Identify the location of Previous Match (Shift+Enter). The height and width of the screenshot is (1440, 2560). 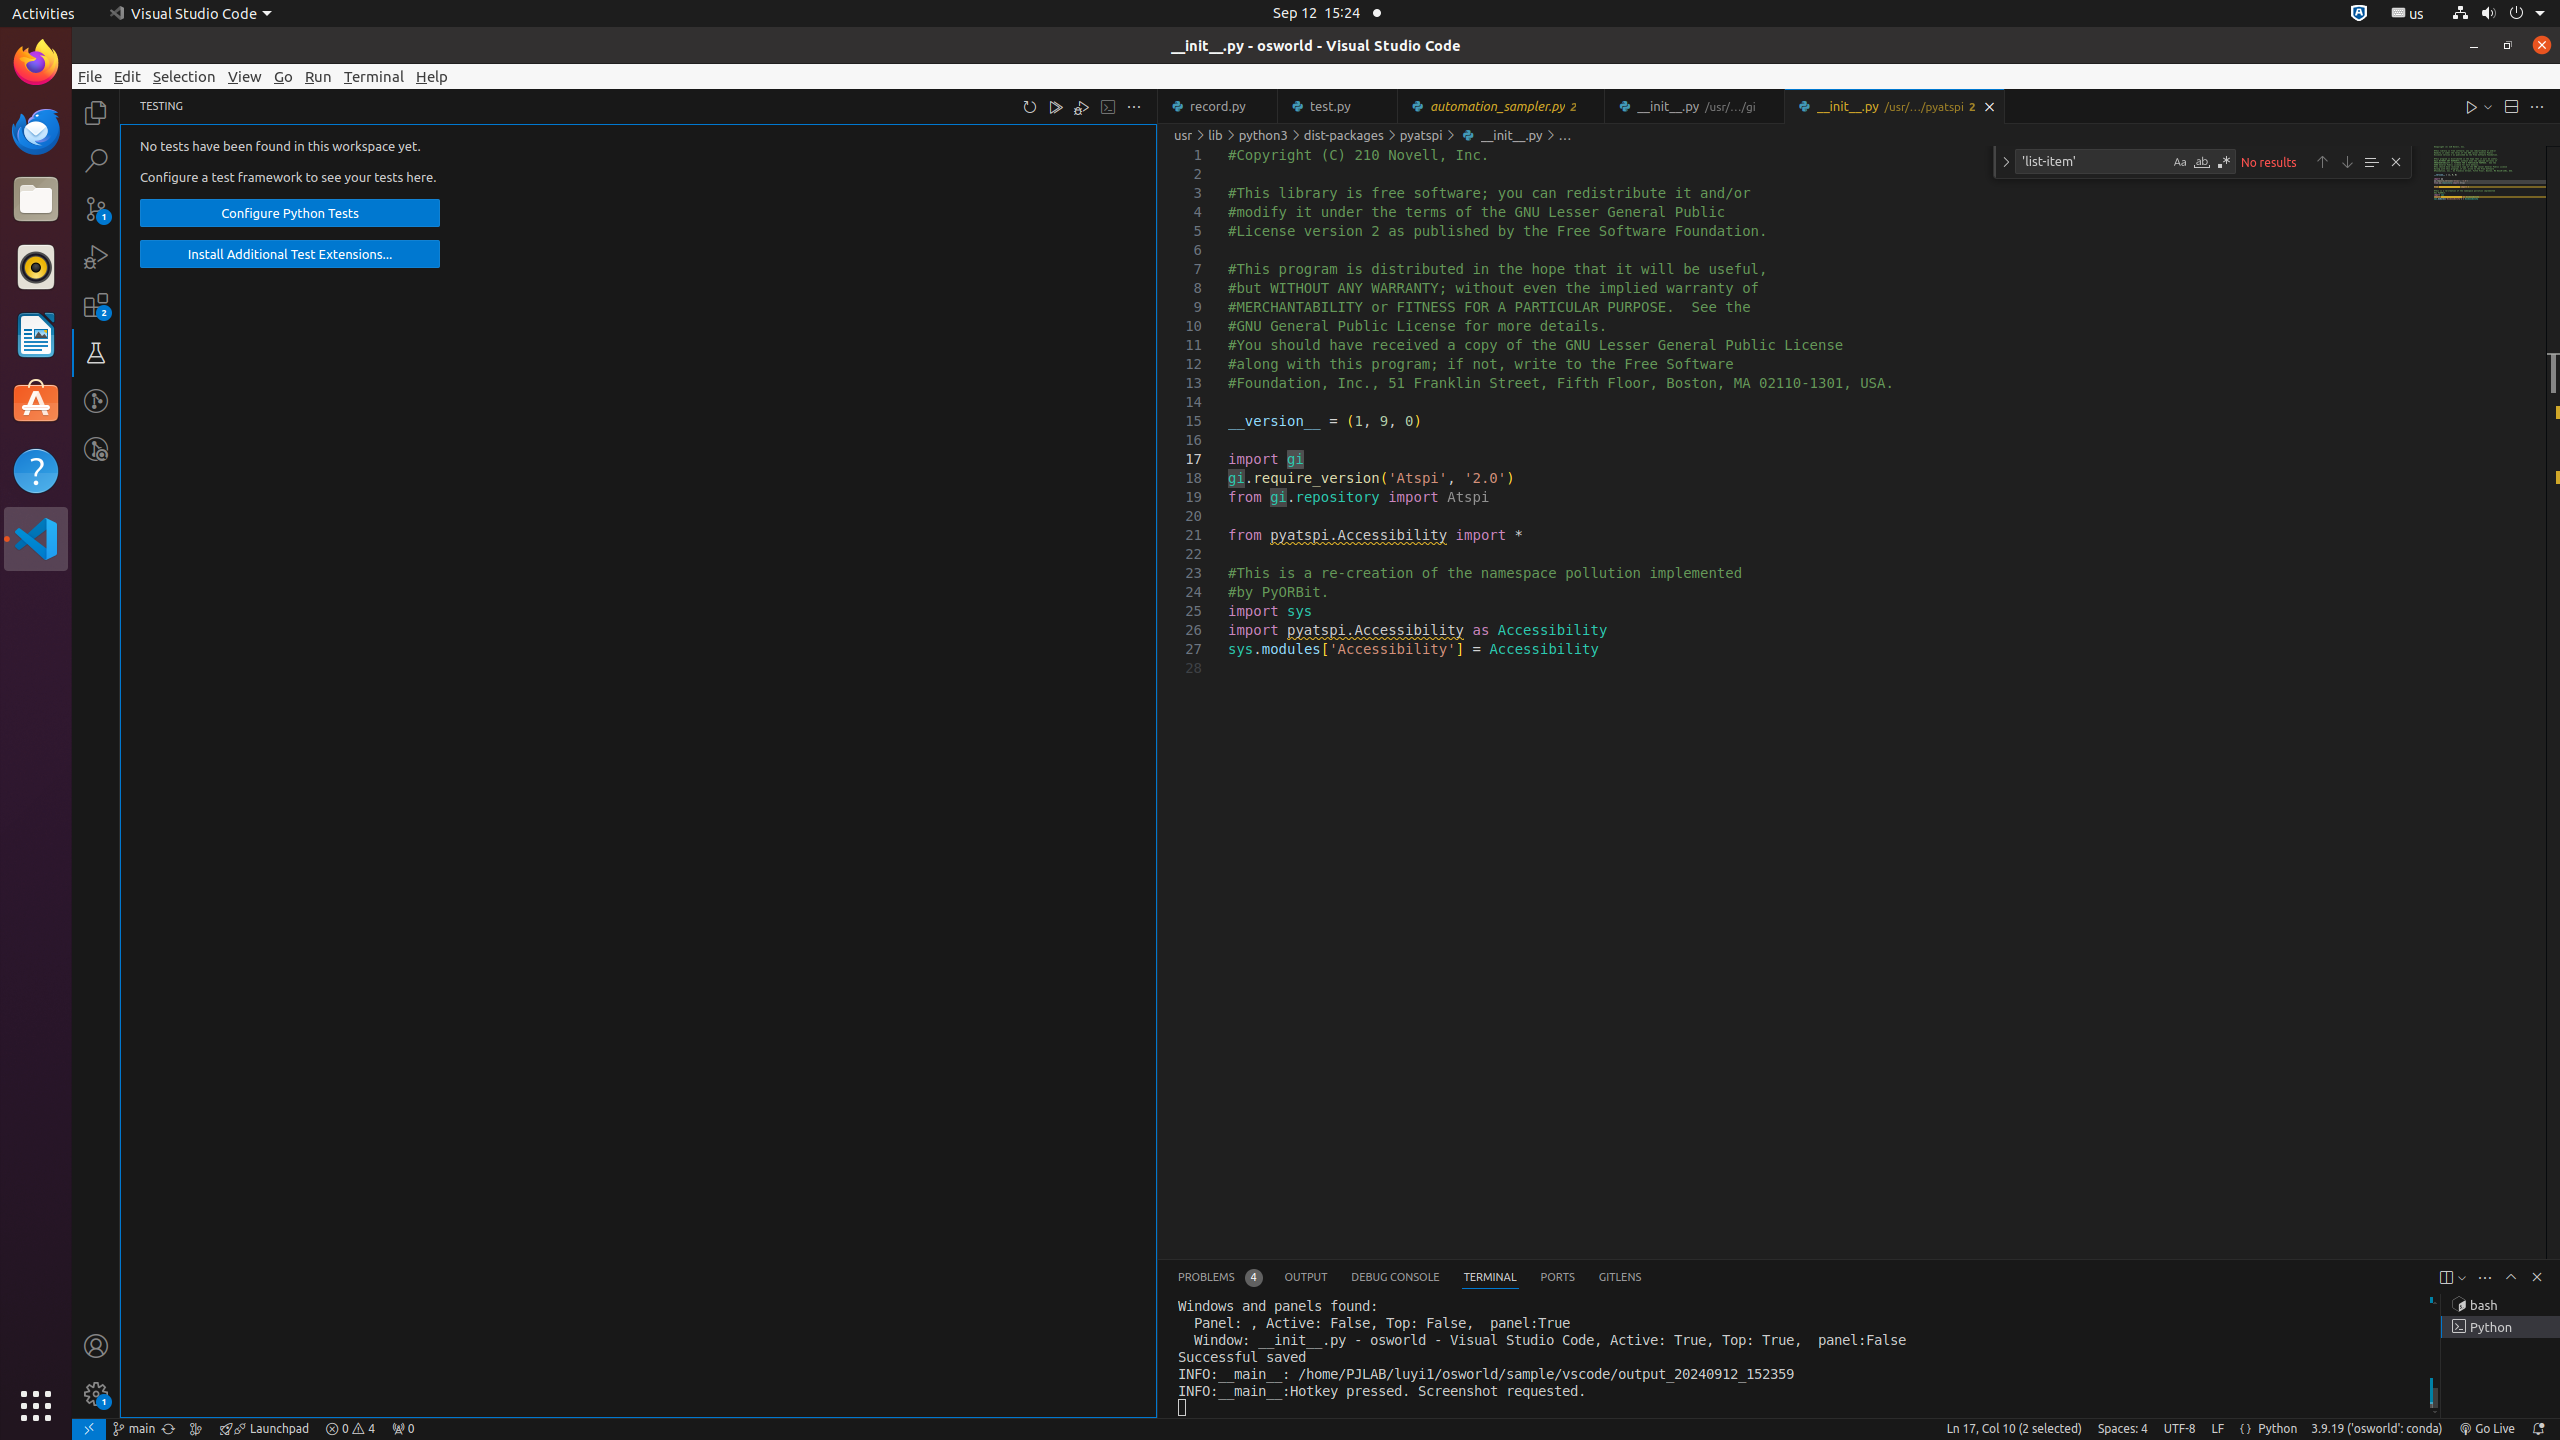
(2322, 162).